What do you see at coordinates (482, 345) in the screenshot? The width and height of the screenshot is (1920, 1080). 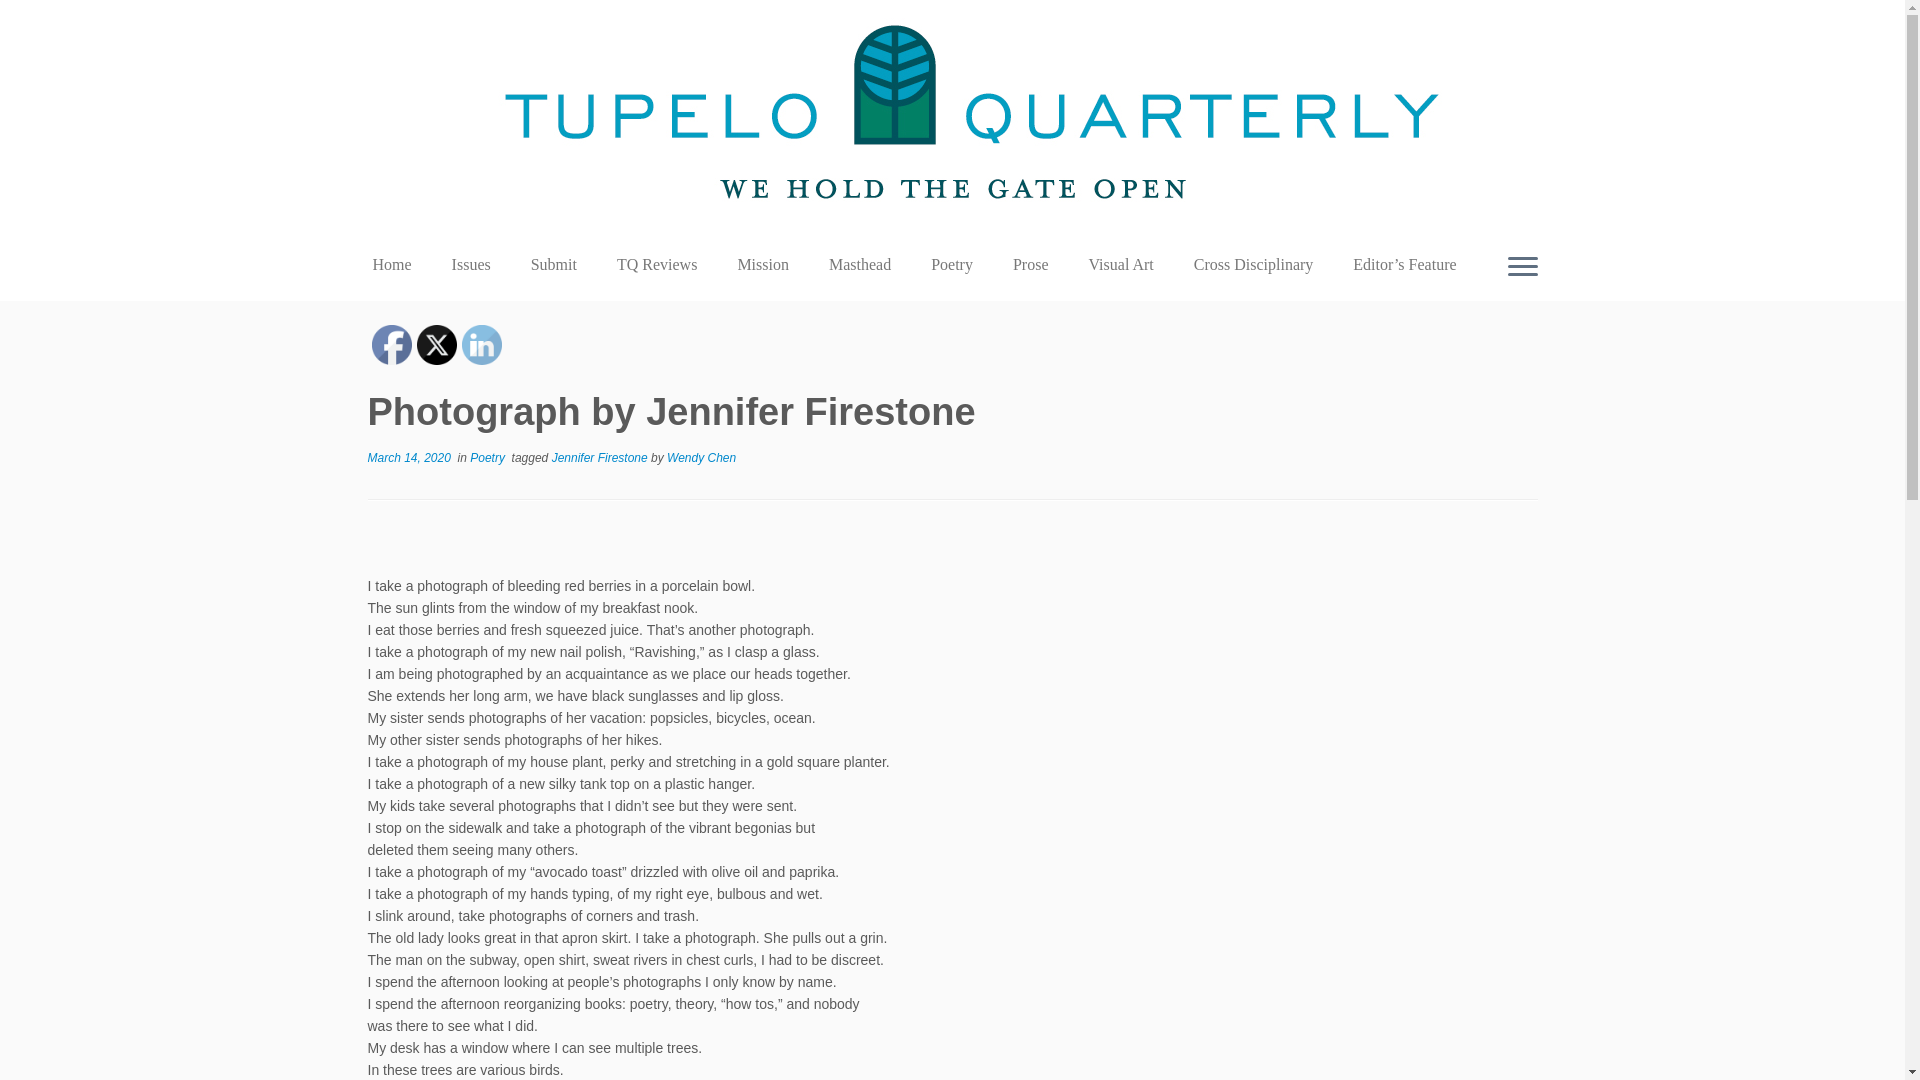 I see `LinkedIn` at bounding box center [482, 345].